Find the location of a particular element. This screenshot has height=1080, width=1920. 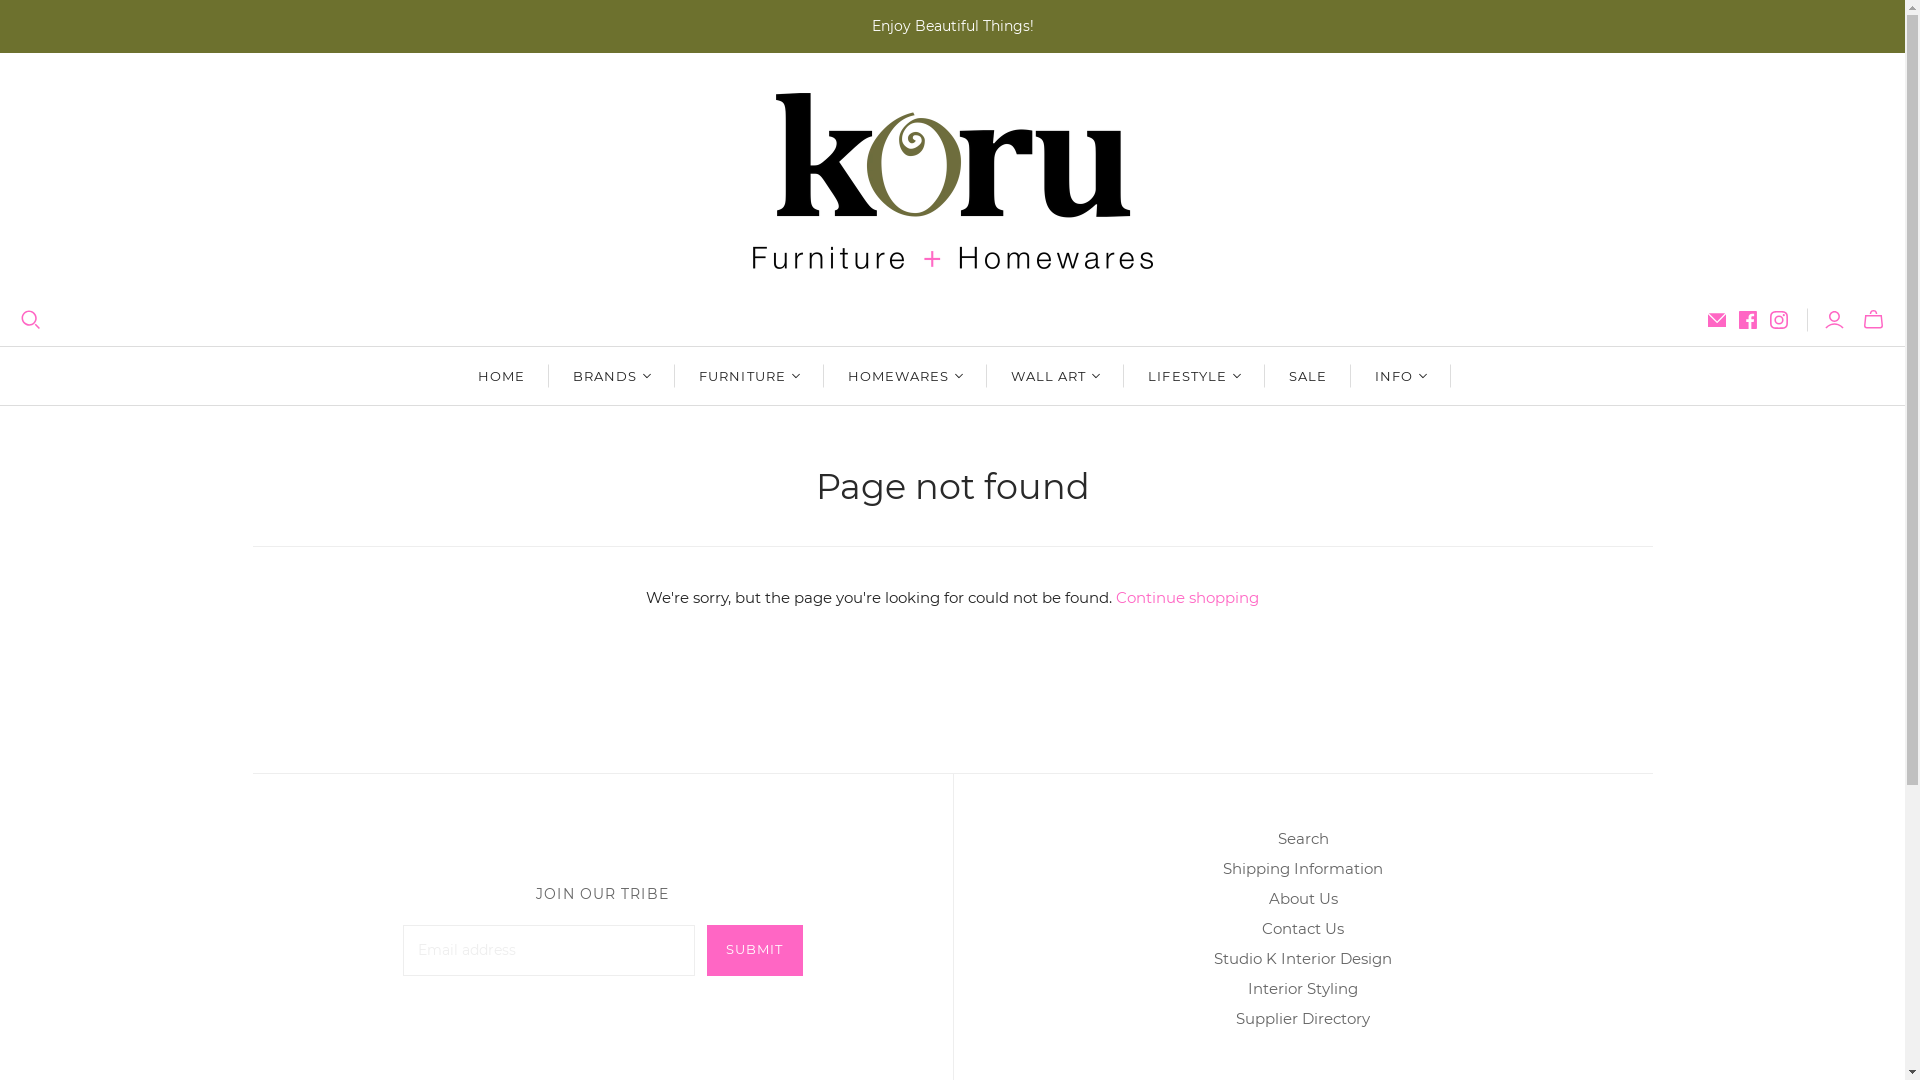

SUBMIT is located at coordinates (754, 950).